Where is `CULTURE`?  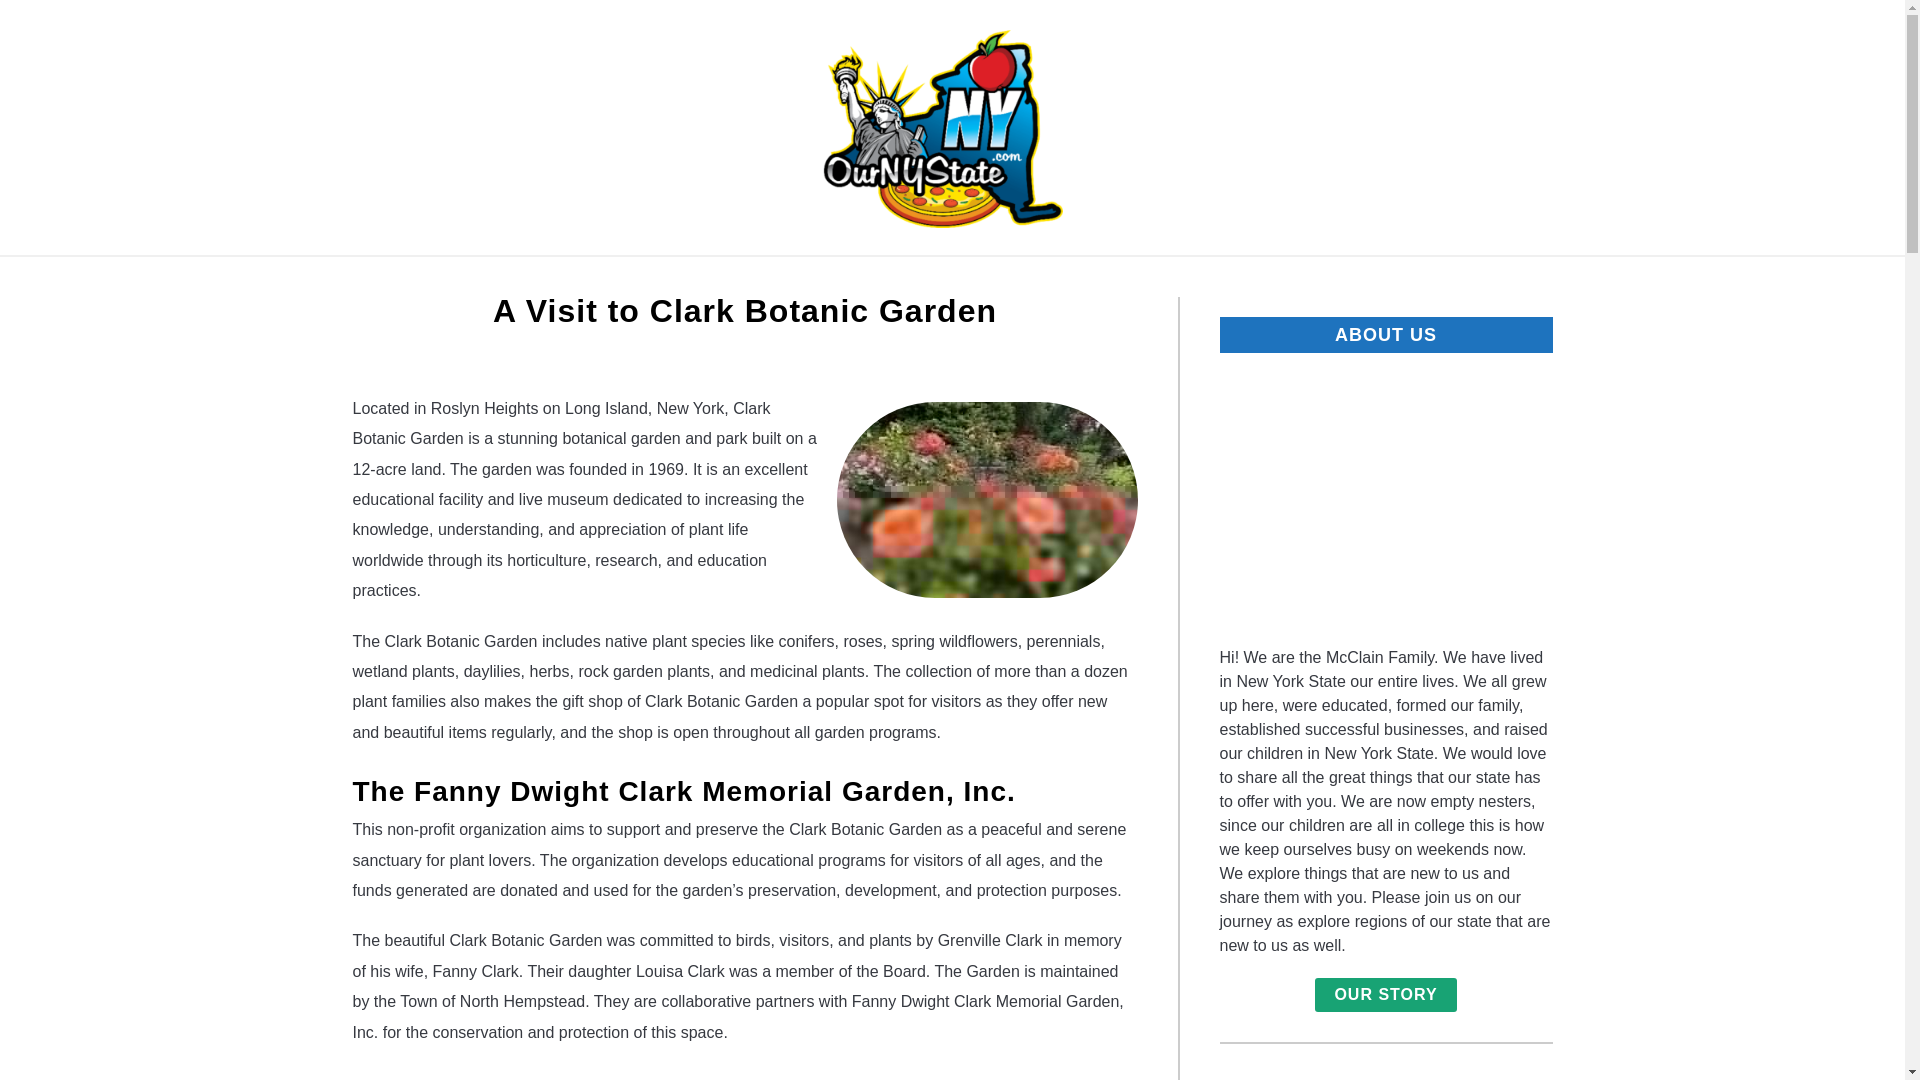 CULTURE is located at coordinates (1180, 279).